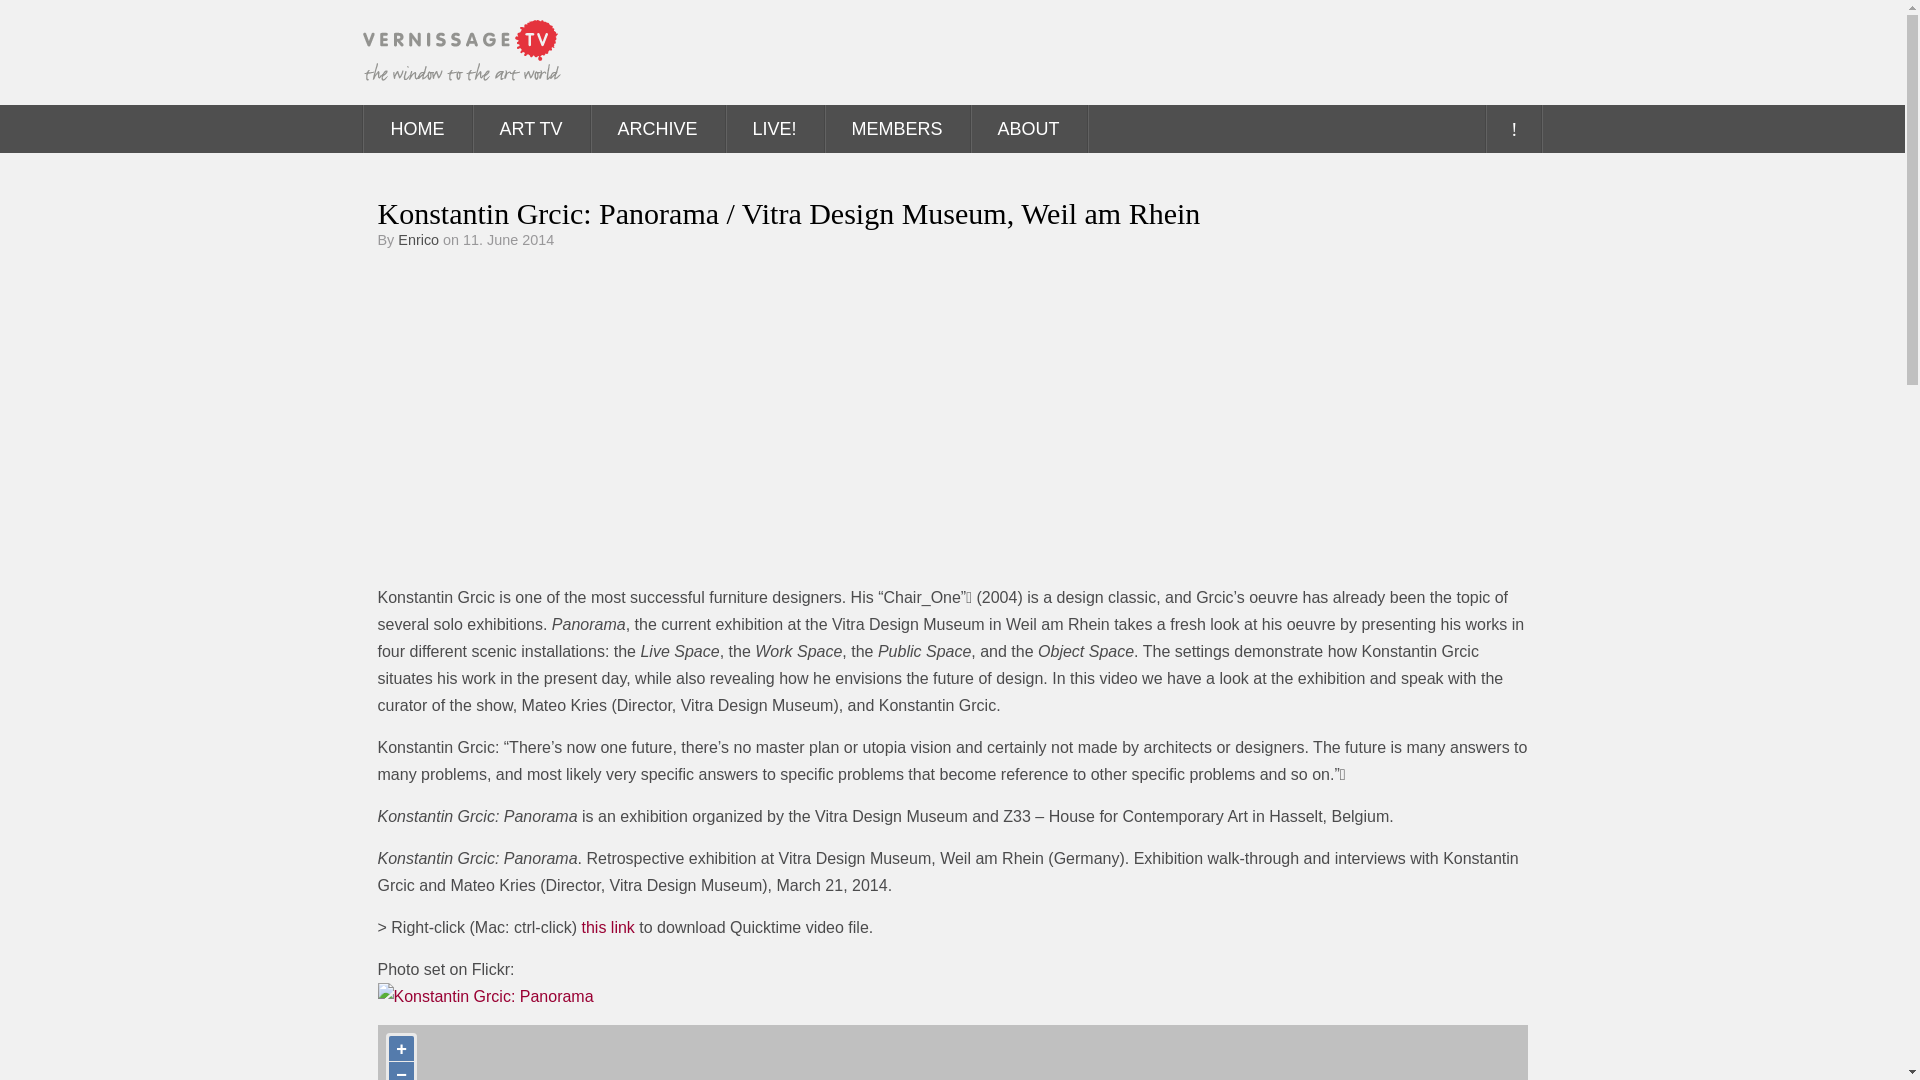 The height and width of the screenshot is (1080, 1920). Describe the element at coordinates (1028, 128) in the screenshot. I see `ABOUT` at that location.